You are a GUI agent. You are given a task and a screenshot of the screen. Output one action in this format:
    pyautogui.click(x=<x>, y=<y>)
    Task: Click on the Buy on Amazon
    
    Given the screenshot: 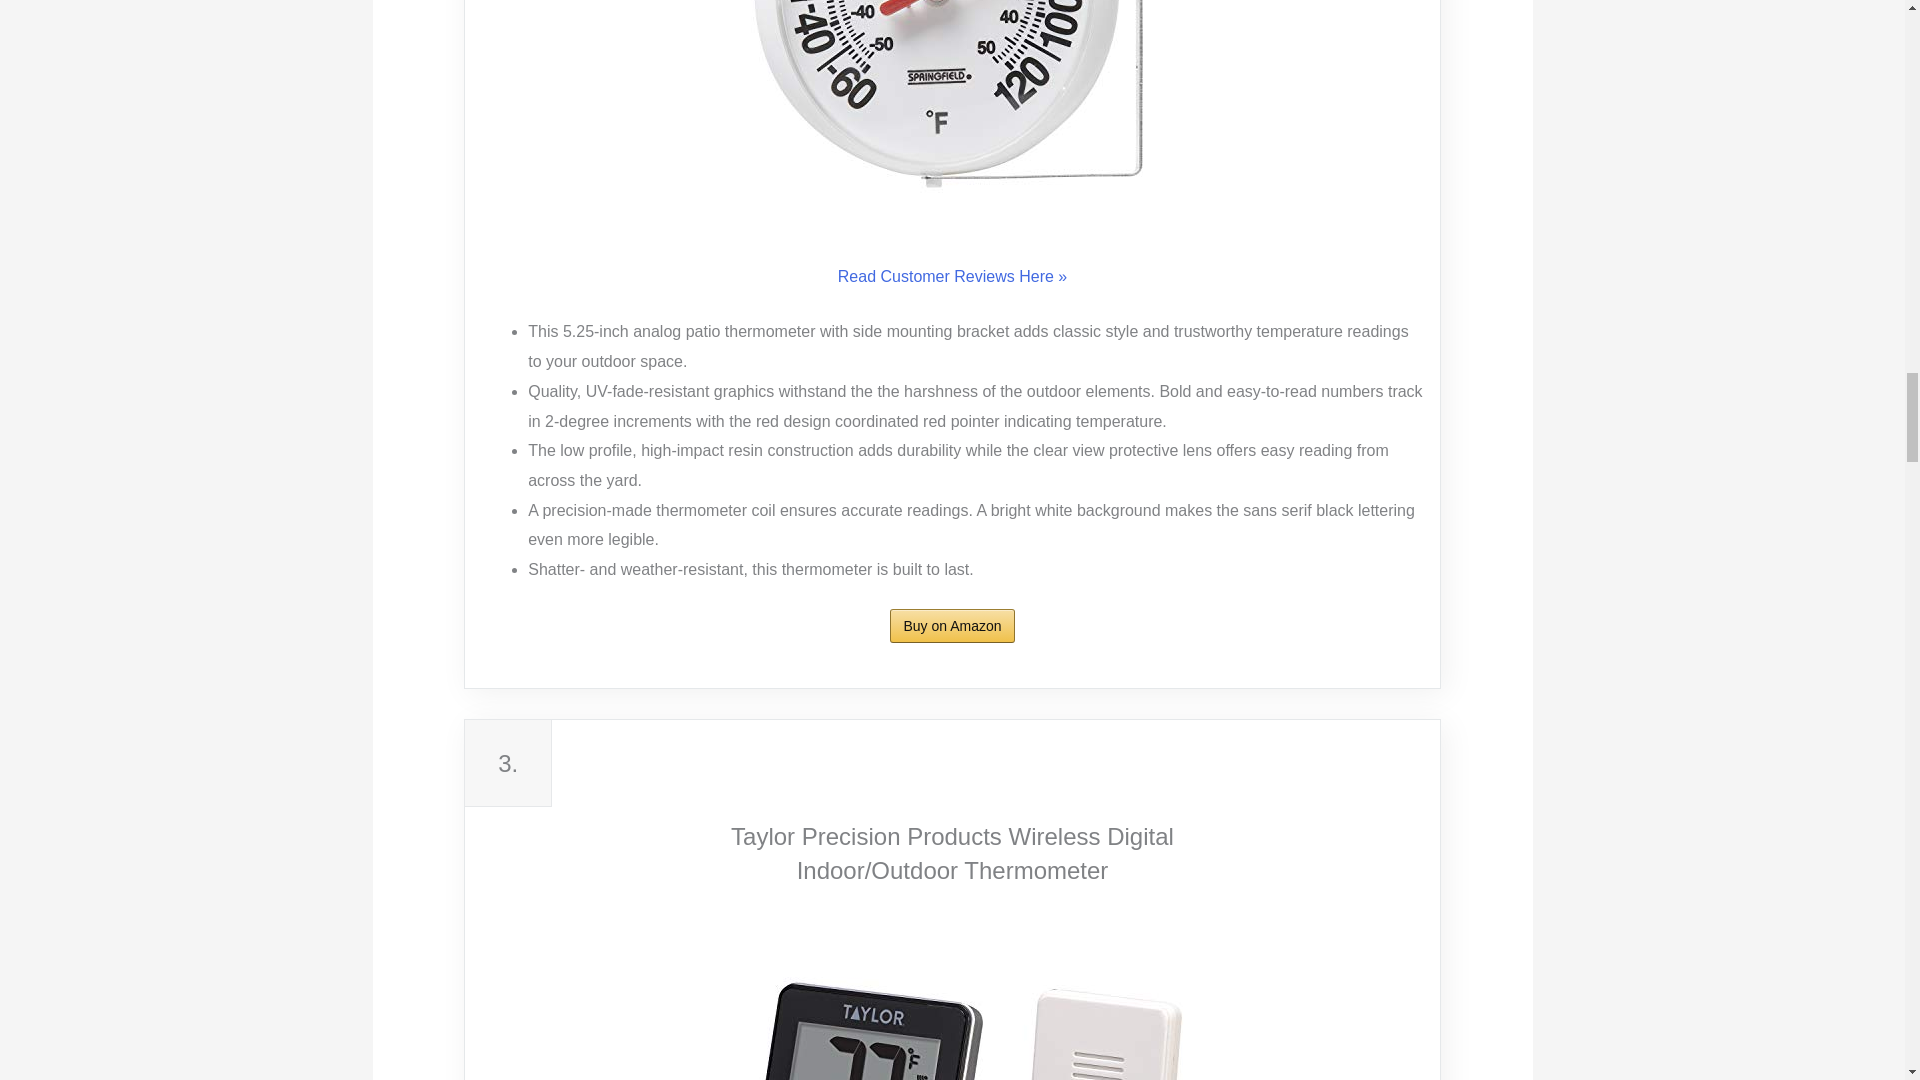 What is the action you would take?
    pyautogui.click(x=952, y=626)
    